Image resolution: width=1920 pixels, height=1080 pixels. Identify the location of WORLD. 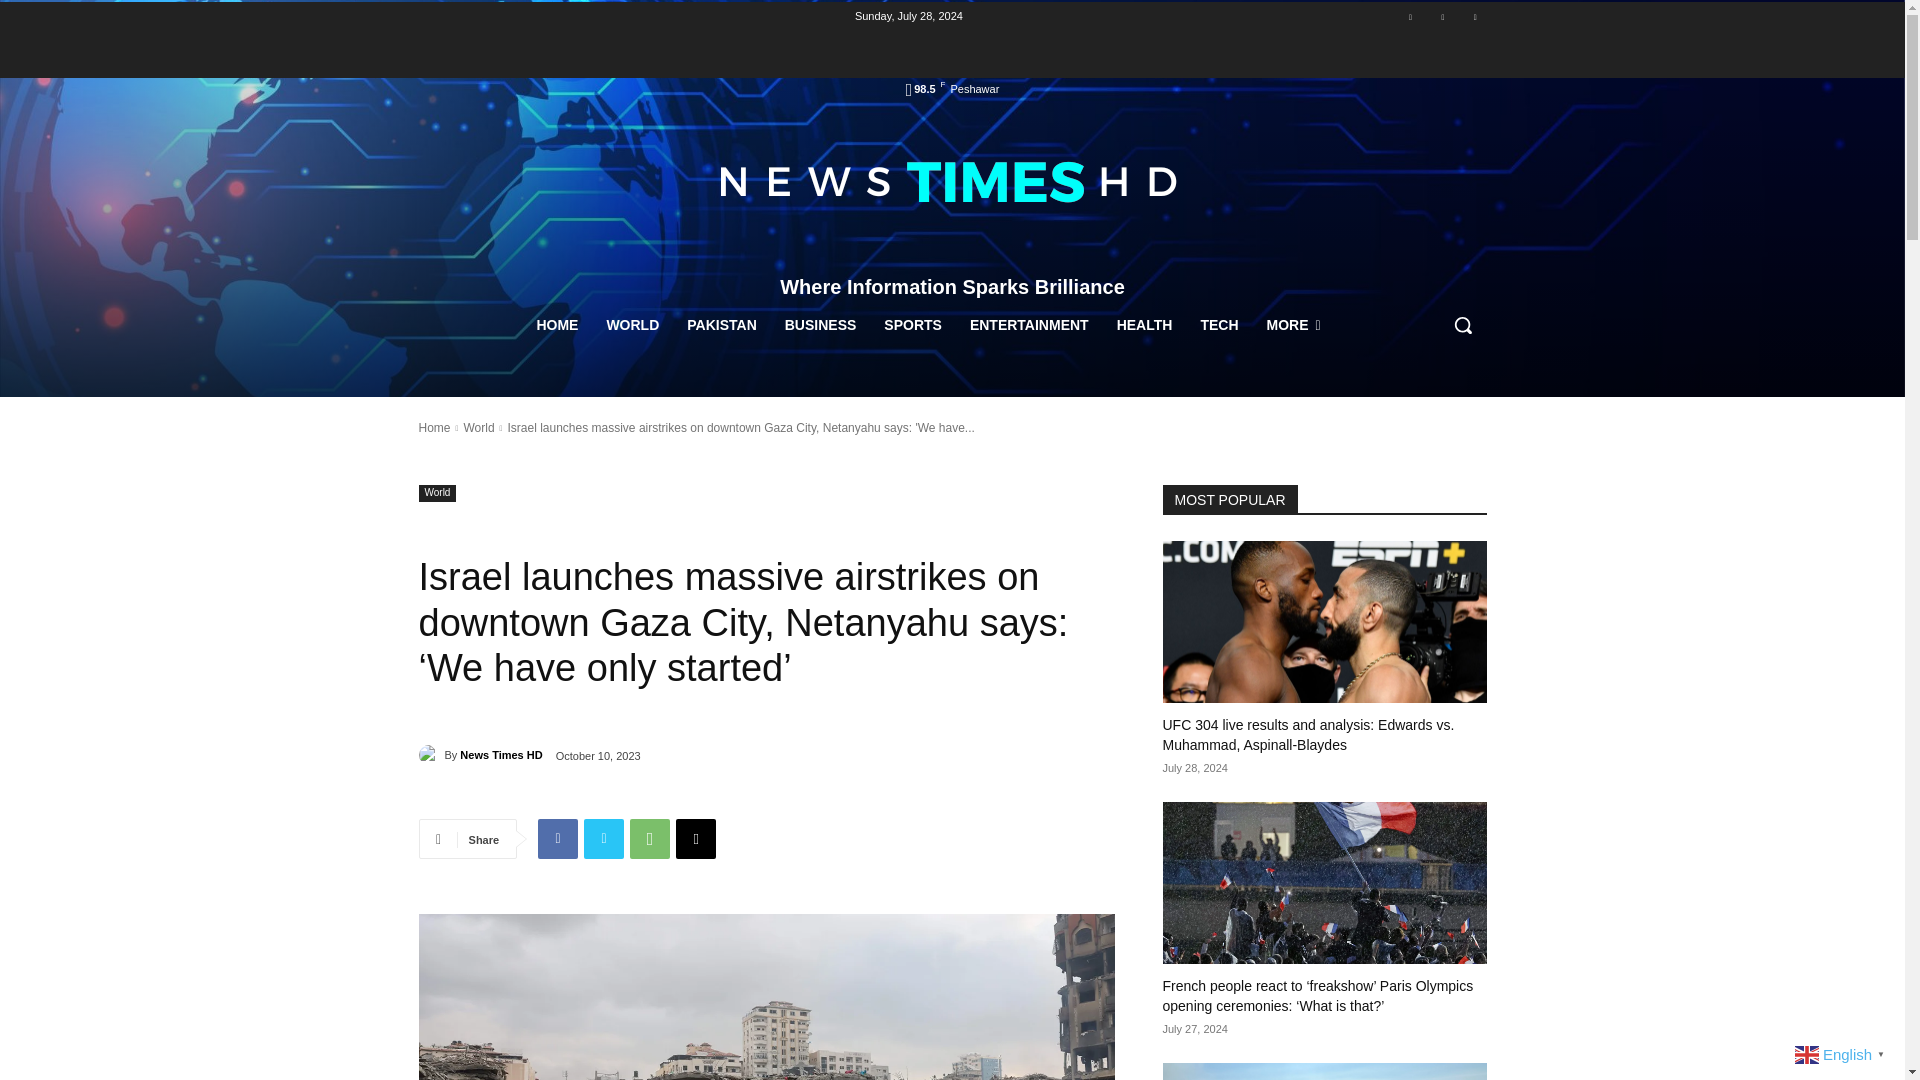
(632, 324).